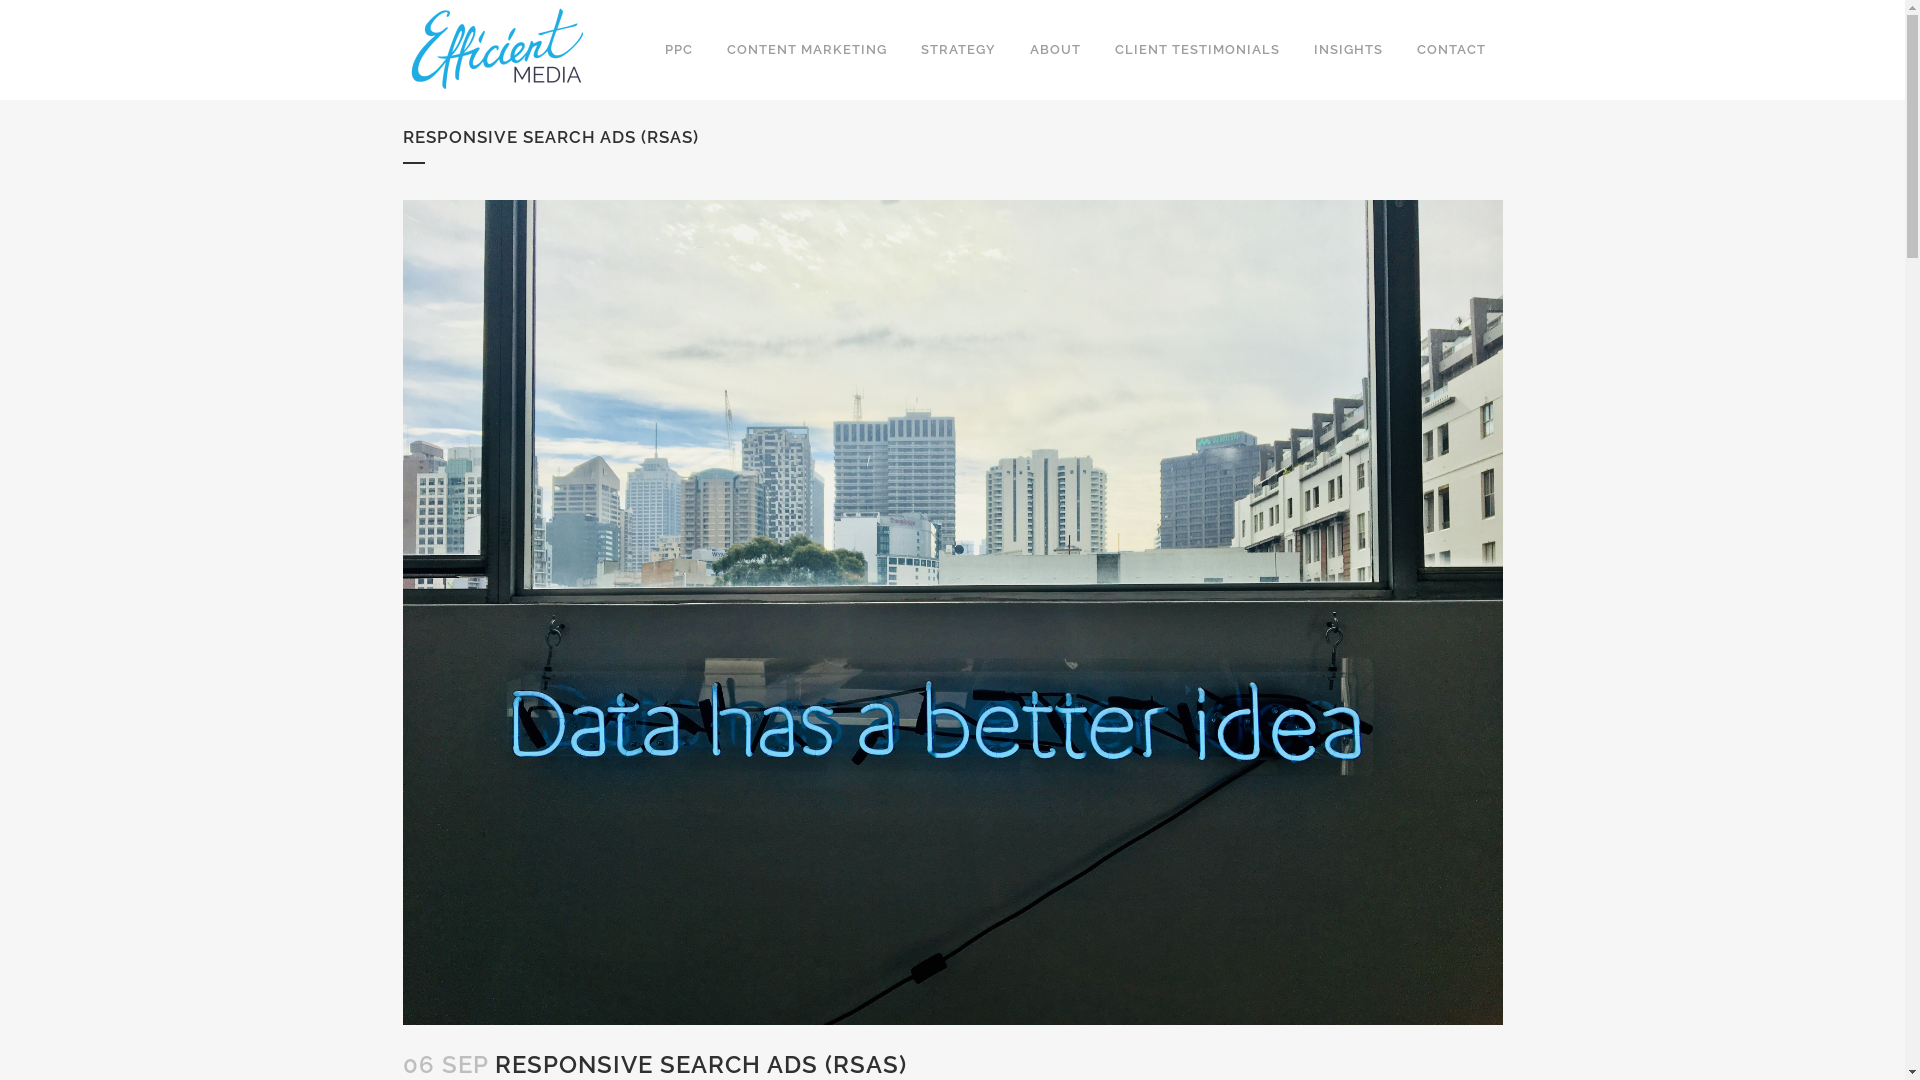 The height and width of the screenshot is (1080, 1920). Describe the element at coordinates (1054, 50) in the screenshot. I see `ABOUT` at that location.